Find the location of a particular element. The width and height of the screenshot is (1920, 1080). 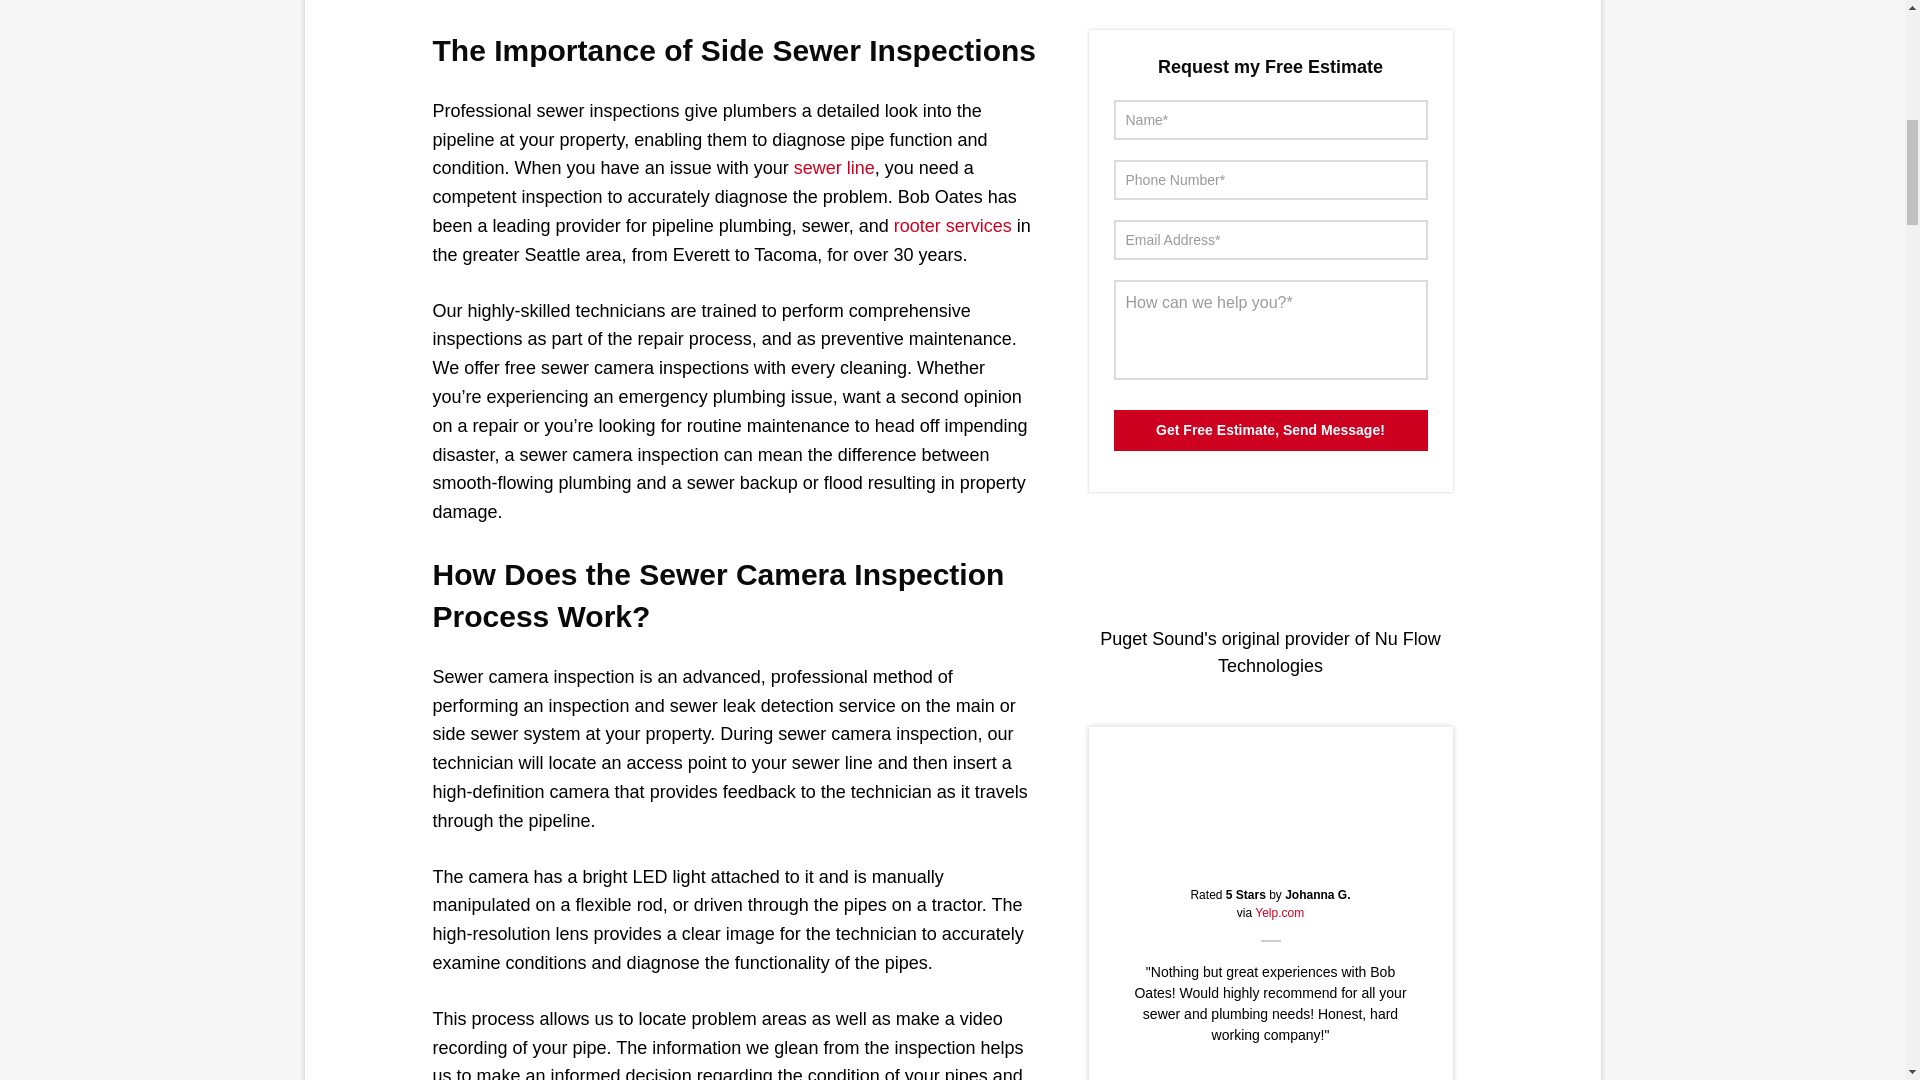

stars is located at coordinates (1270, 857).